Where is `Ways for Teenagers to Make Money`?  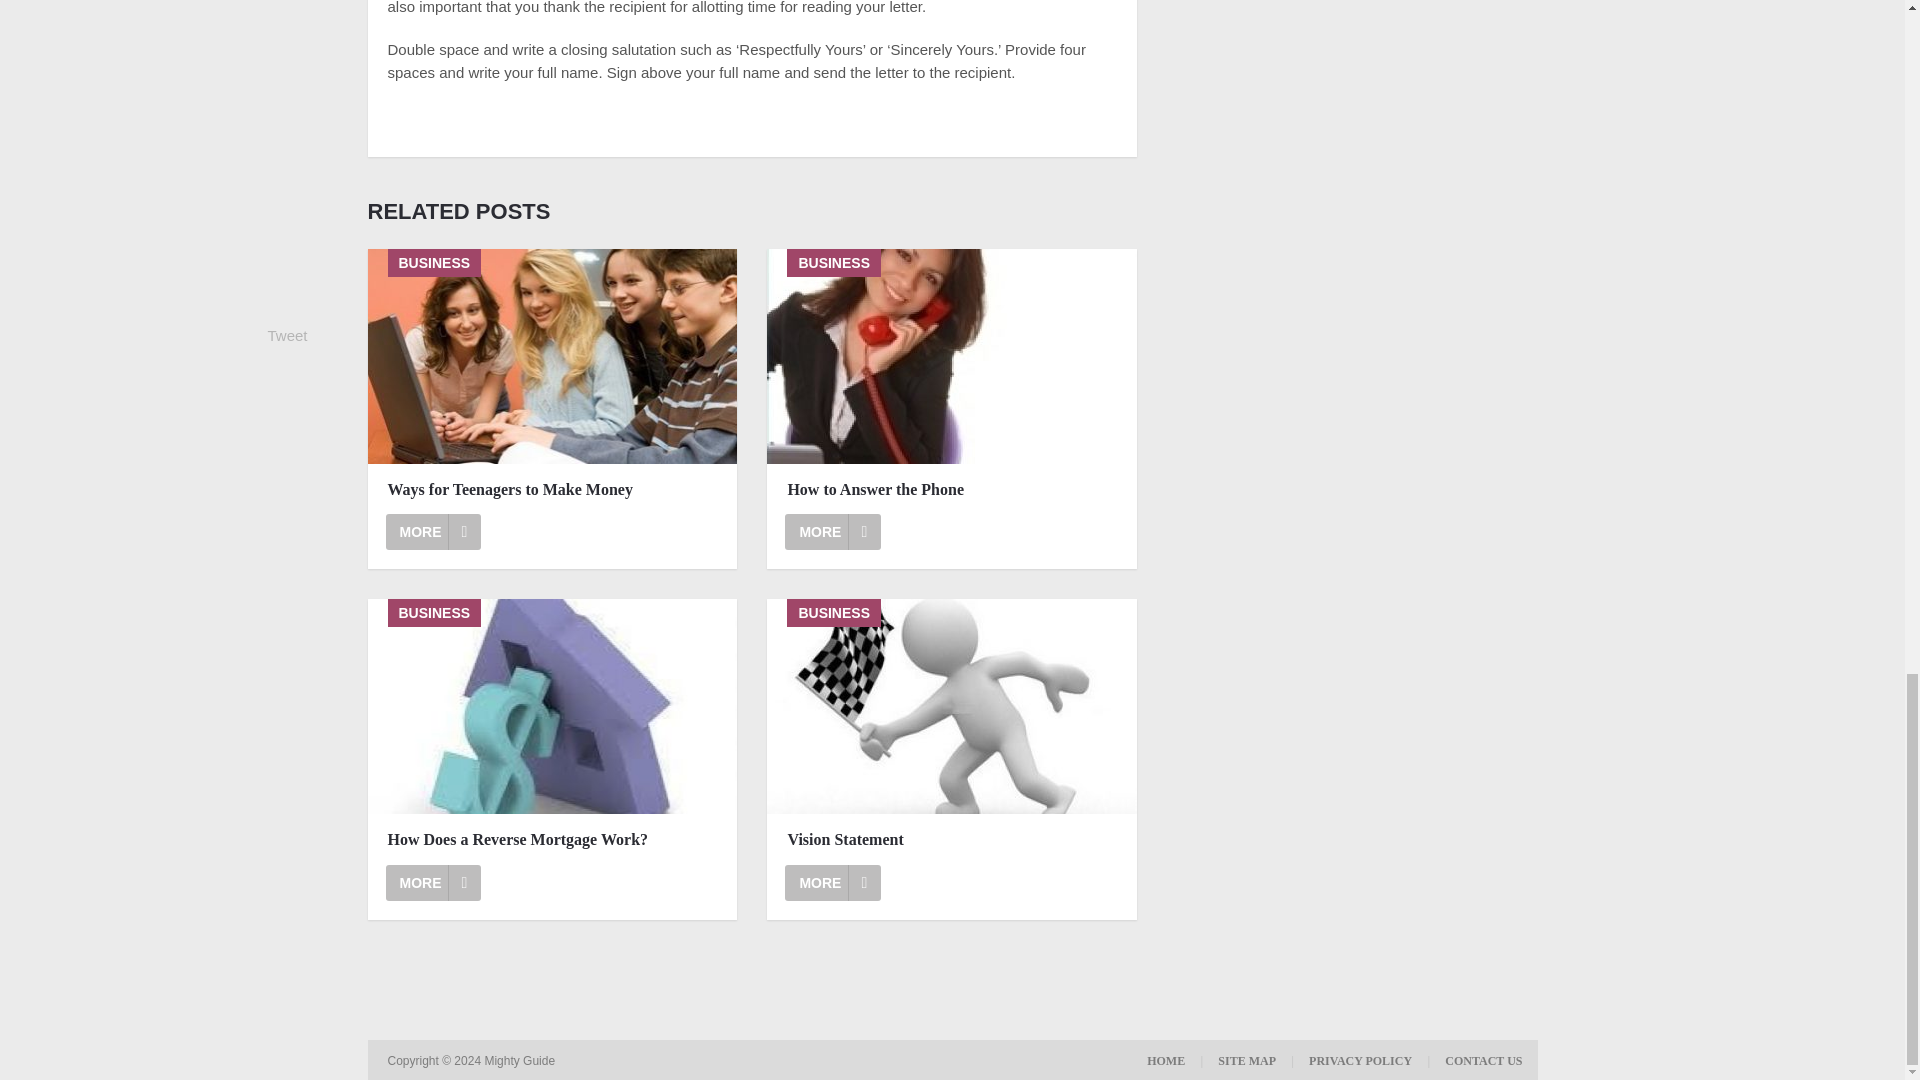 Ways for Teenagers to Make Money is located at coordinates (552, 356).